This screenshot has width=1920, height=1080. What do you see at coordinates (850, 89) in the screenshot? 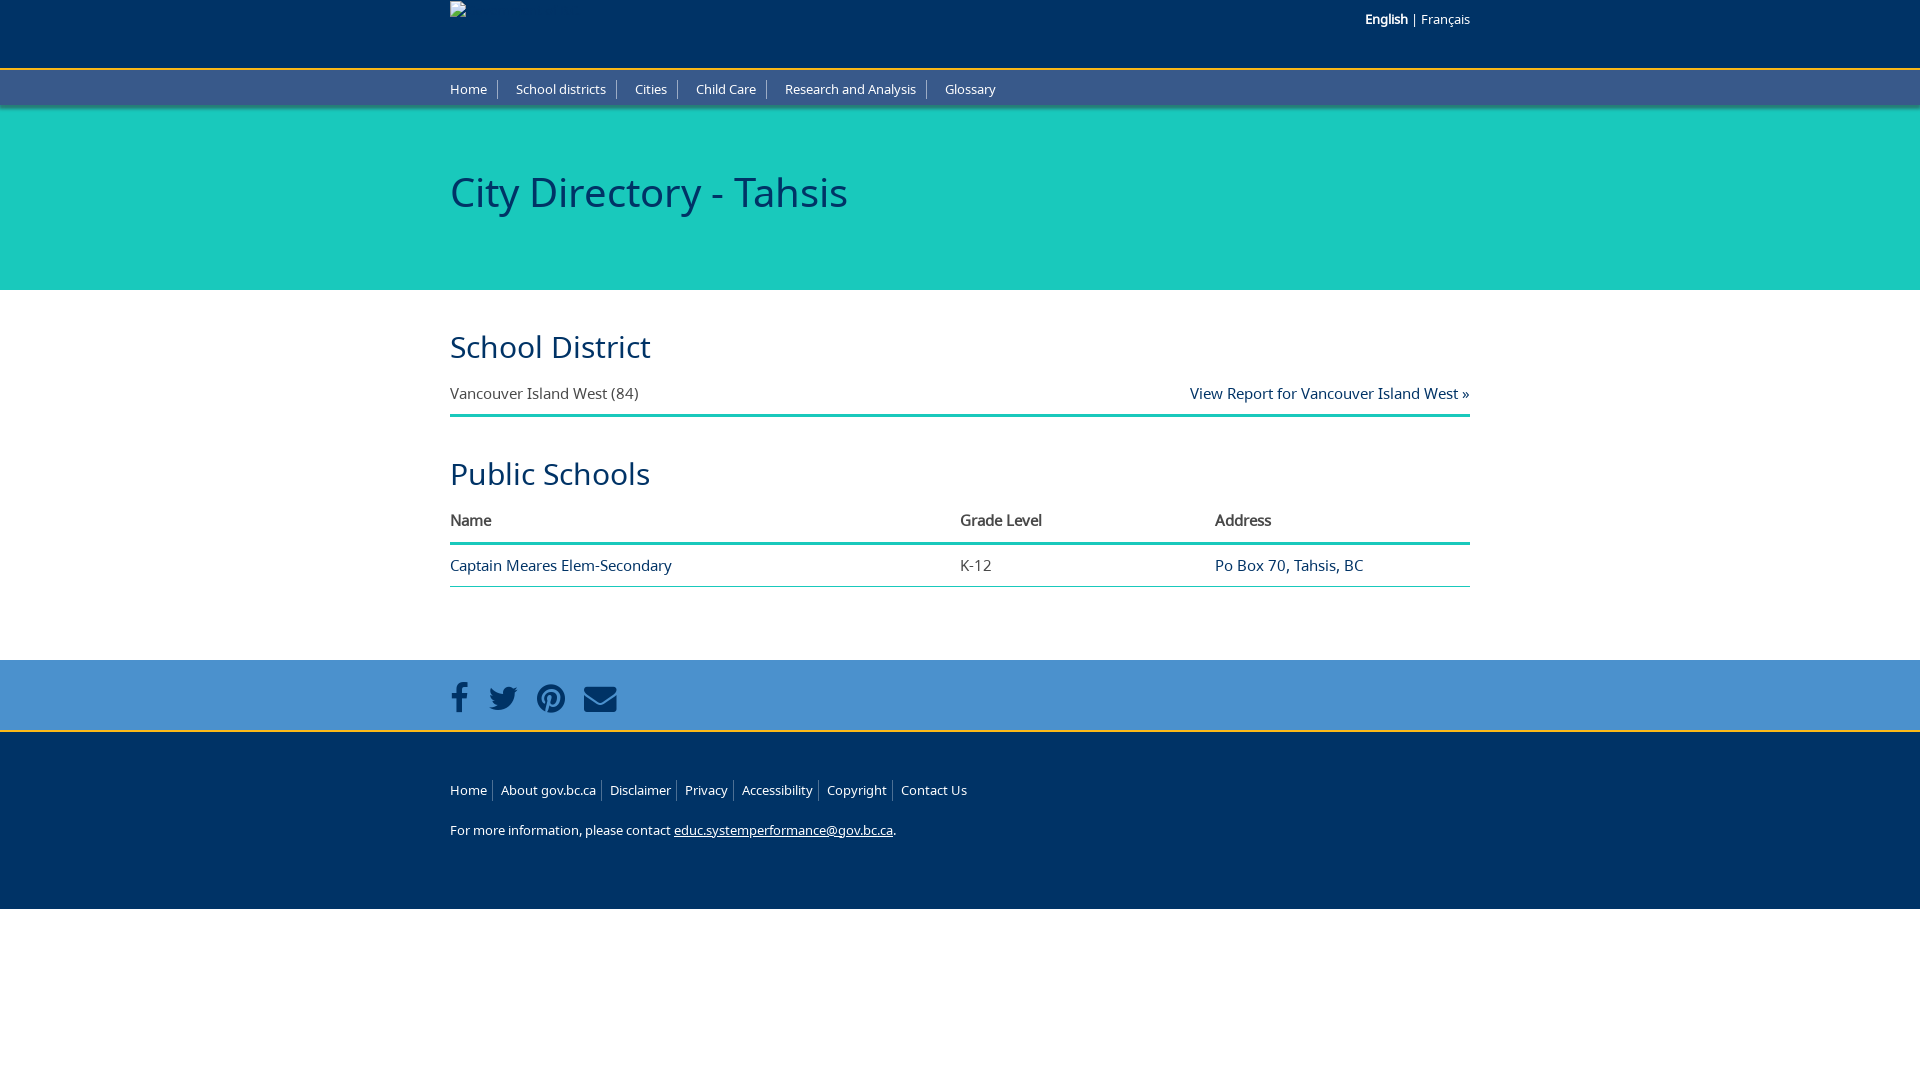
I see `Research and Analysis` at bounding box center [850, 89].